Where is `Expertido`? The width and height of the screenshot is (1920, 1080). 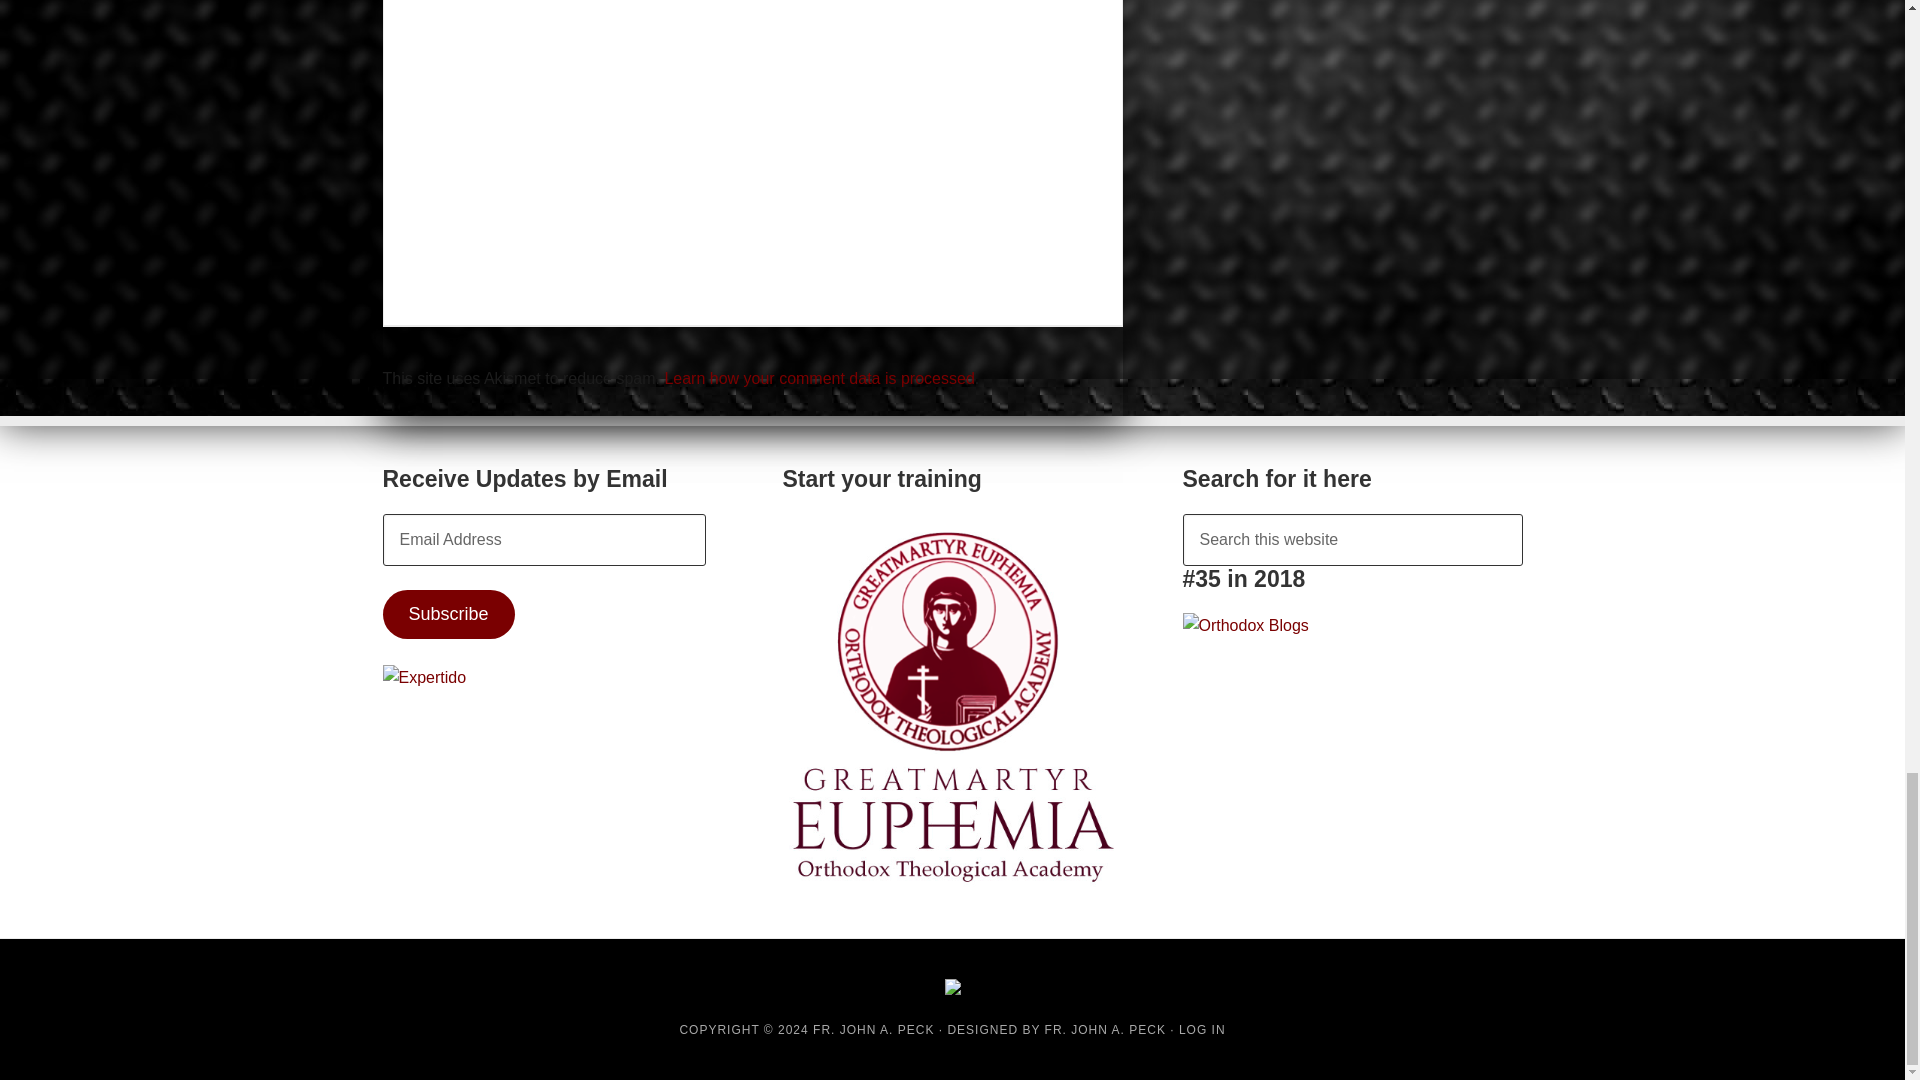 Expertido is located at coordinates (424, 678).